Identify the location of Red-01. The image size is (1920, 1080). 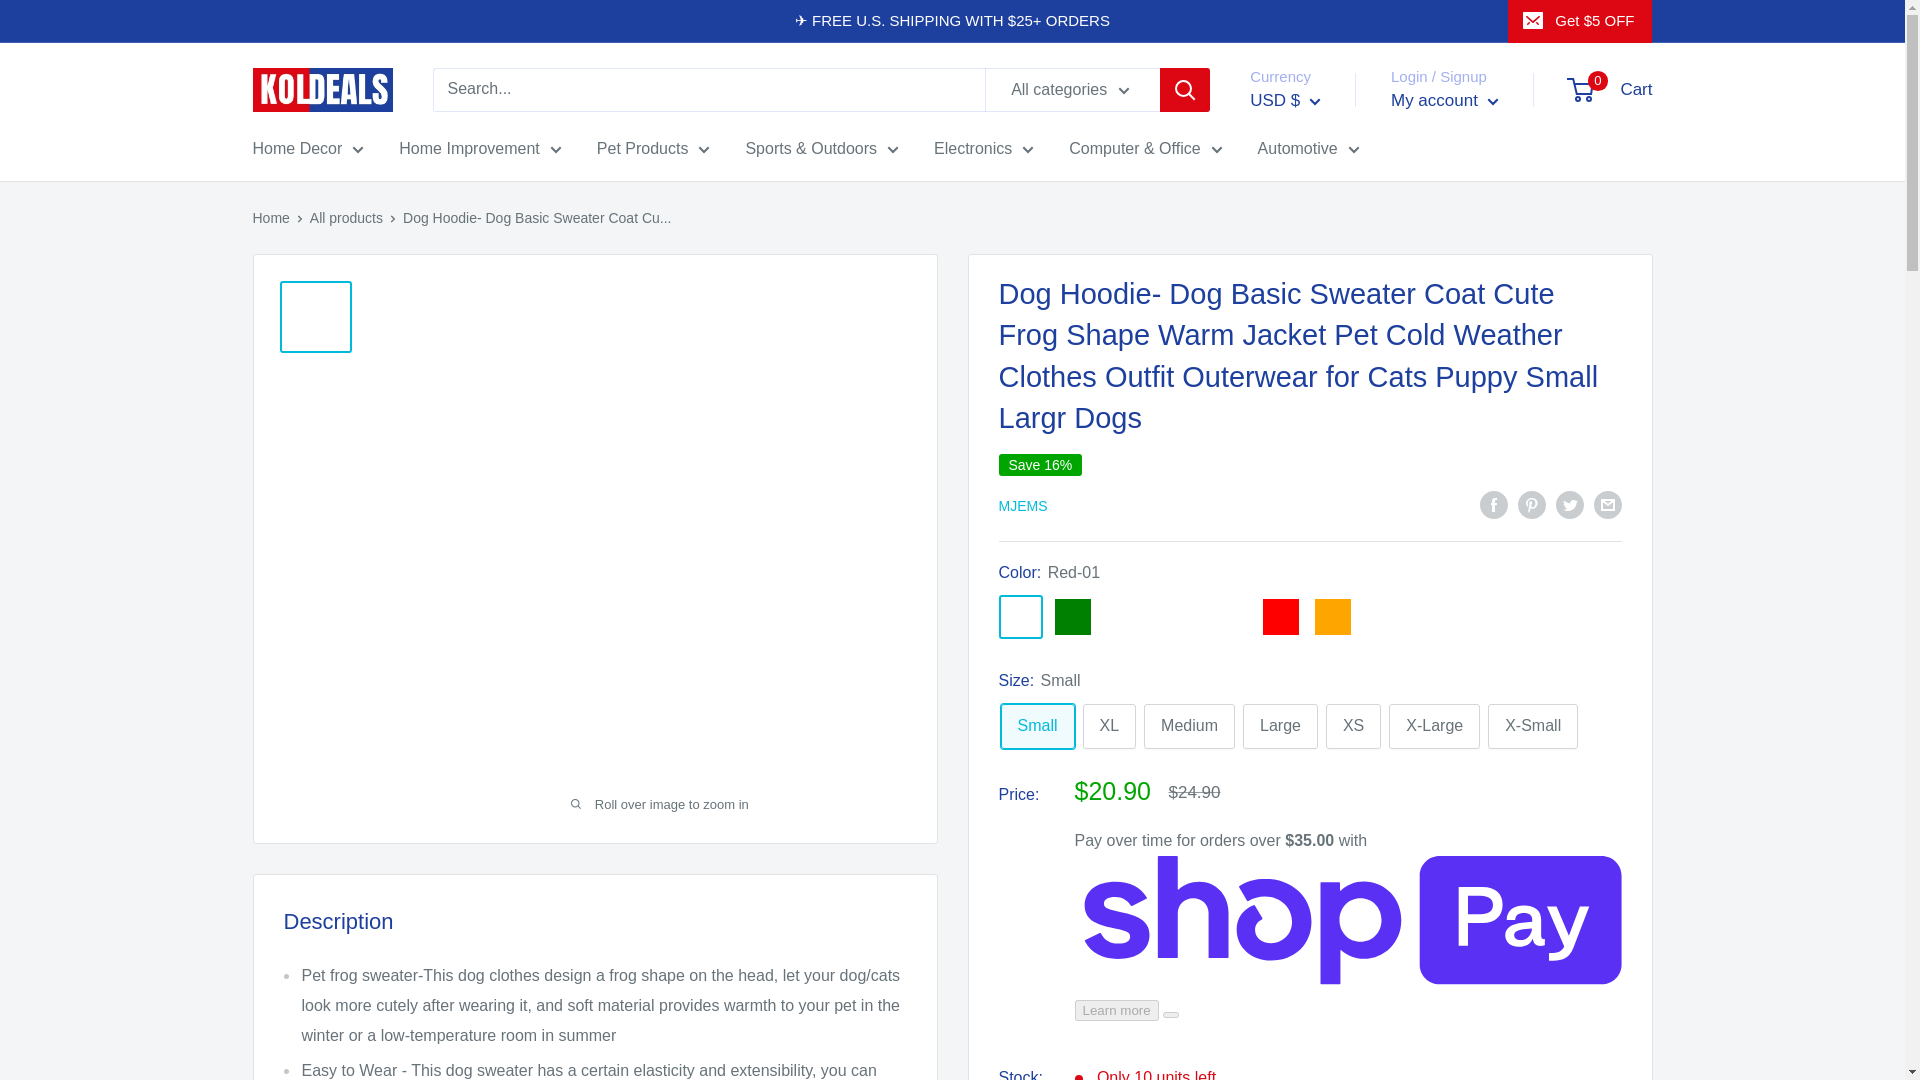
(1020, 617).